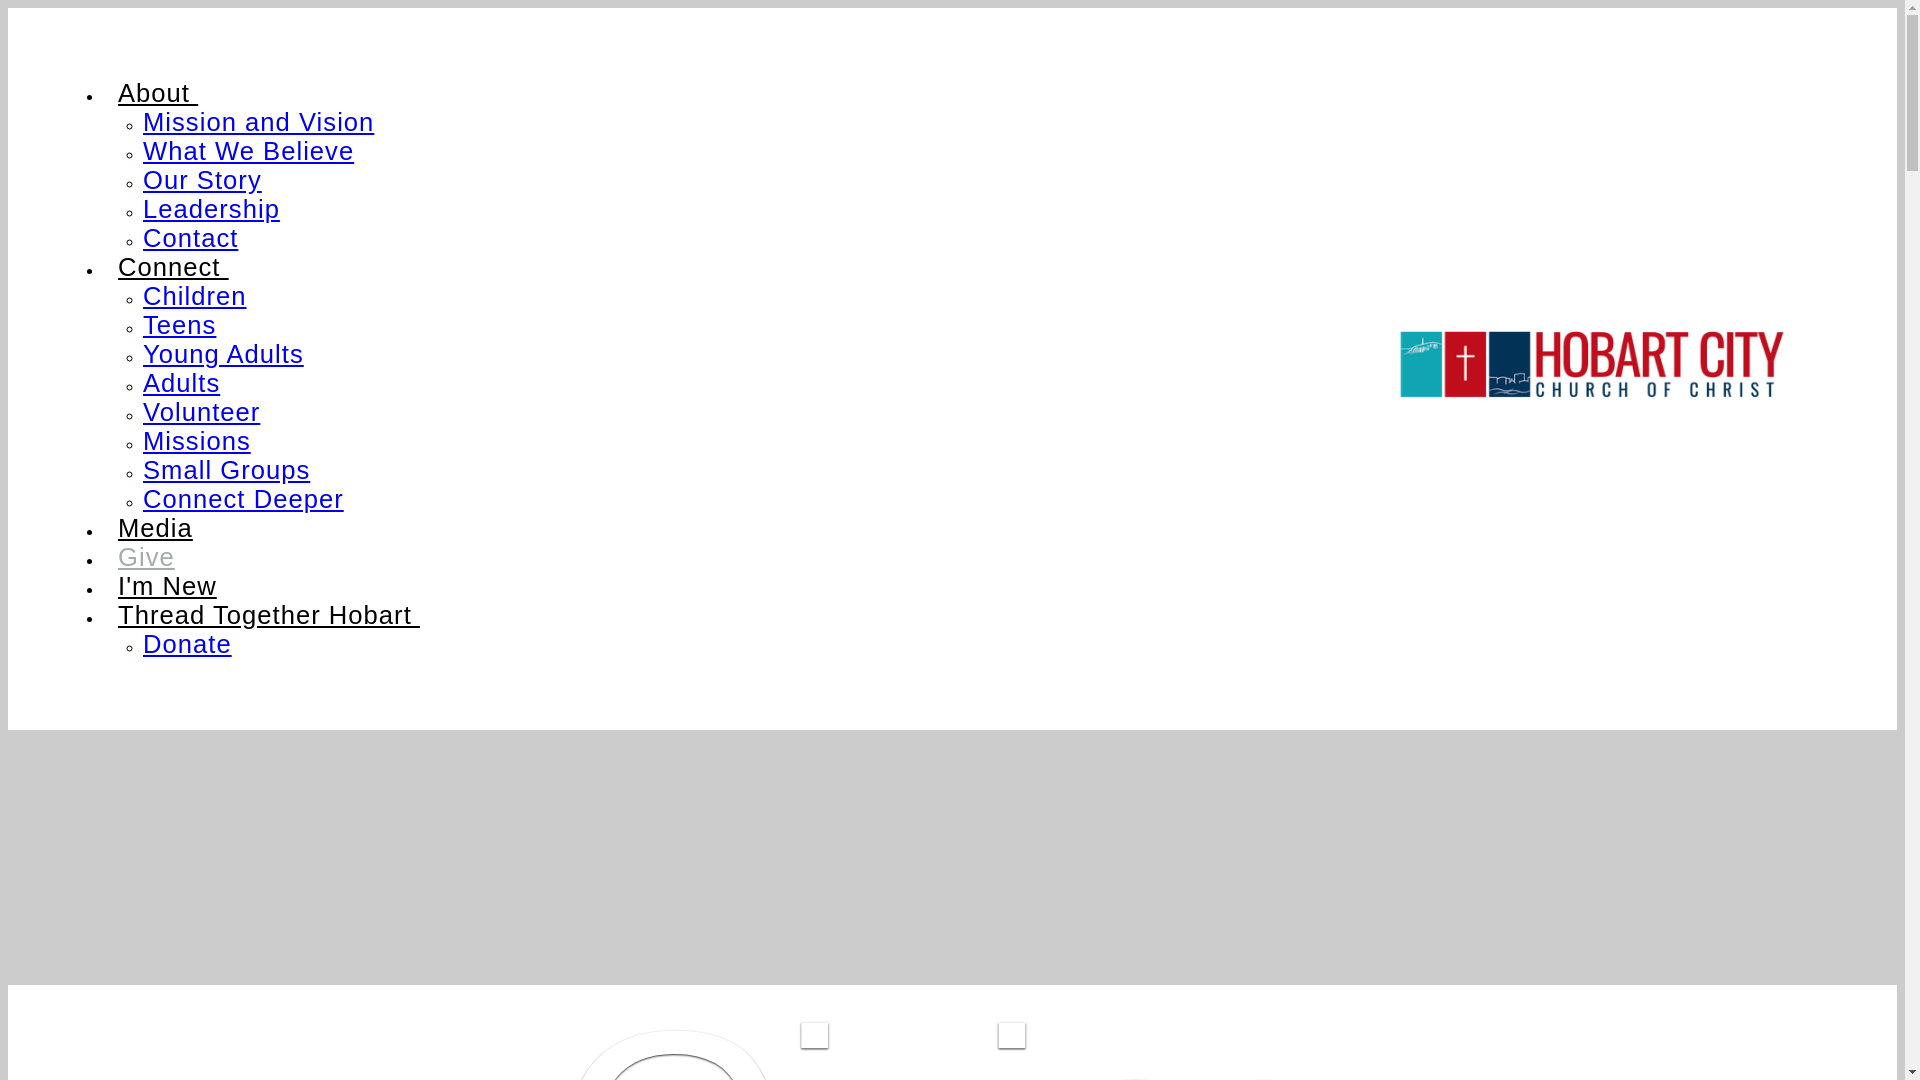 The height and width of the screenshot is (1080, 1920). What do you see at coordinates (182, 383) in the screenshot?
I see `Adults` at bounding box center [182, 383].